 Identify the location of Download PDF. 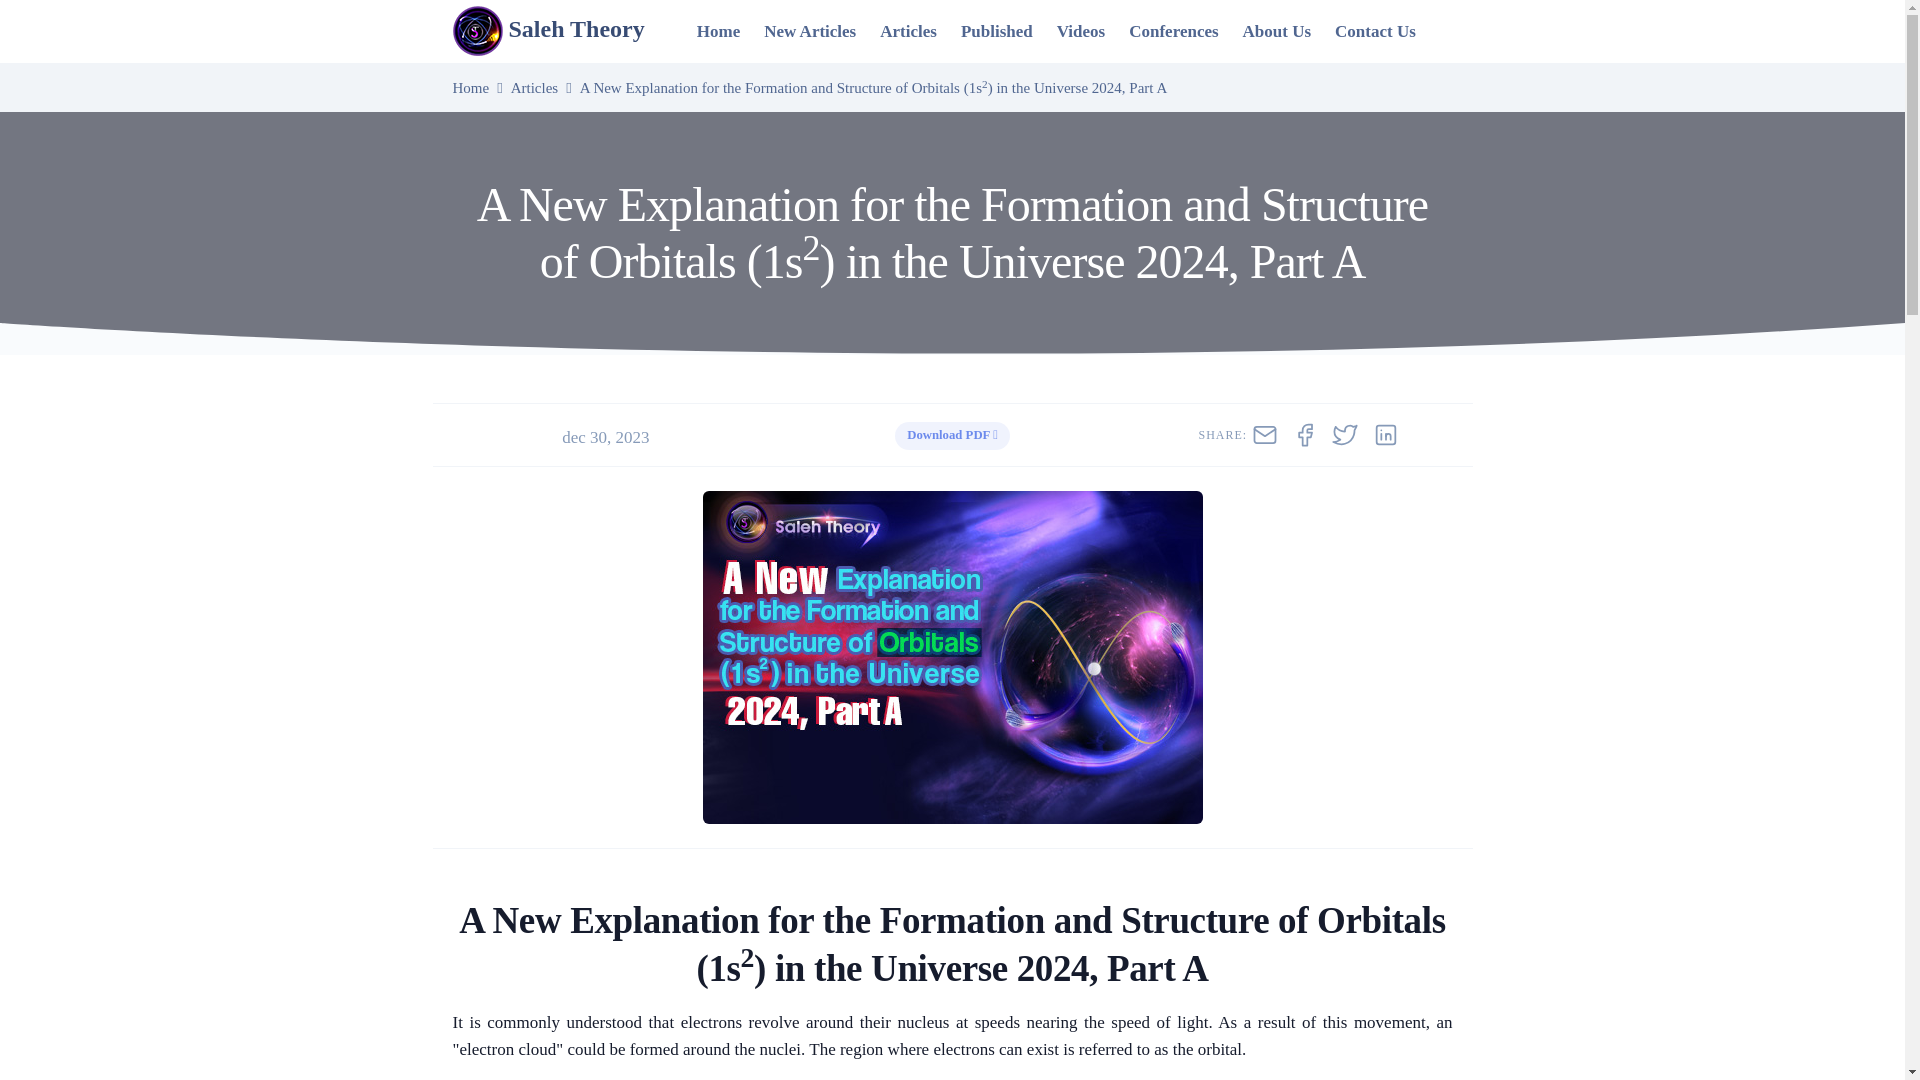
(952, 433).